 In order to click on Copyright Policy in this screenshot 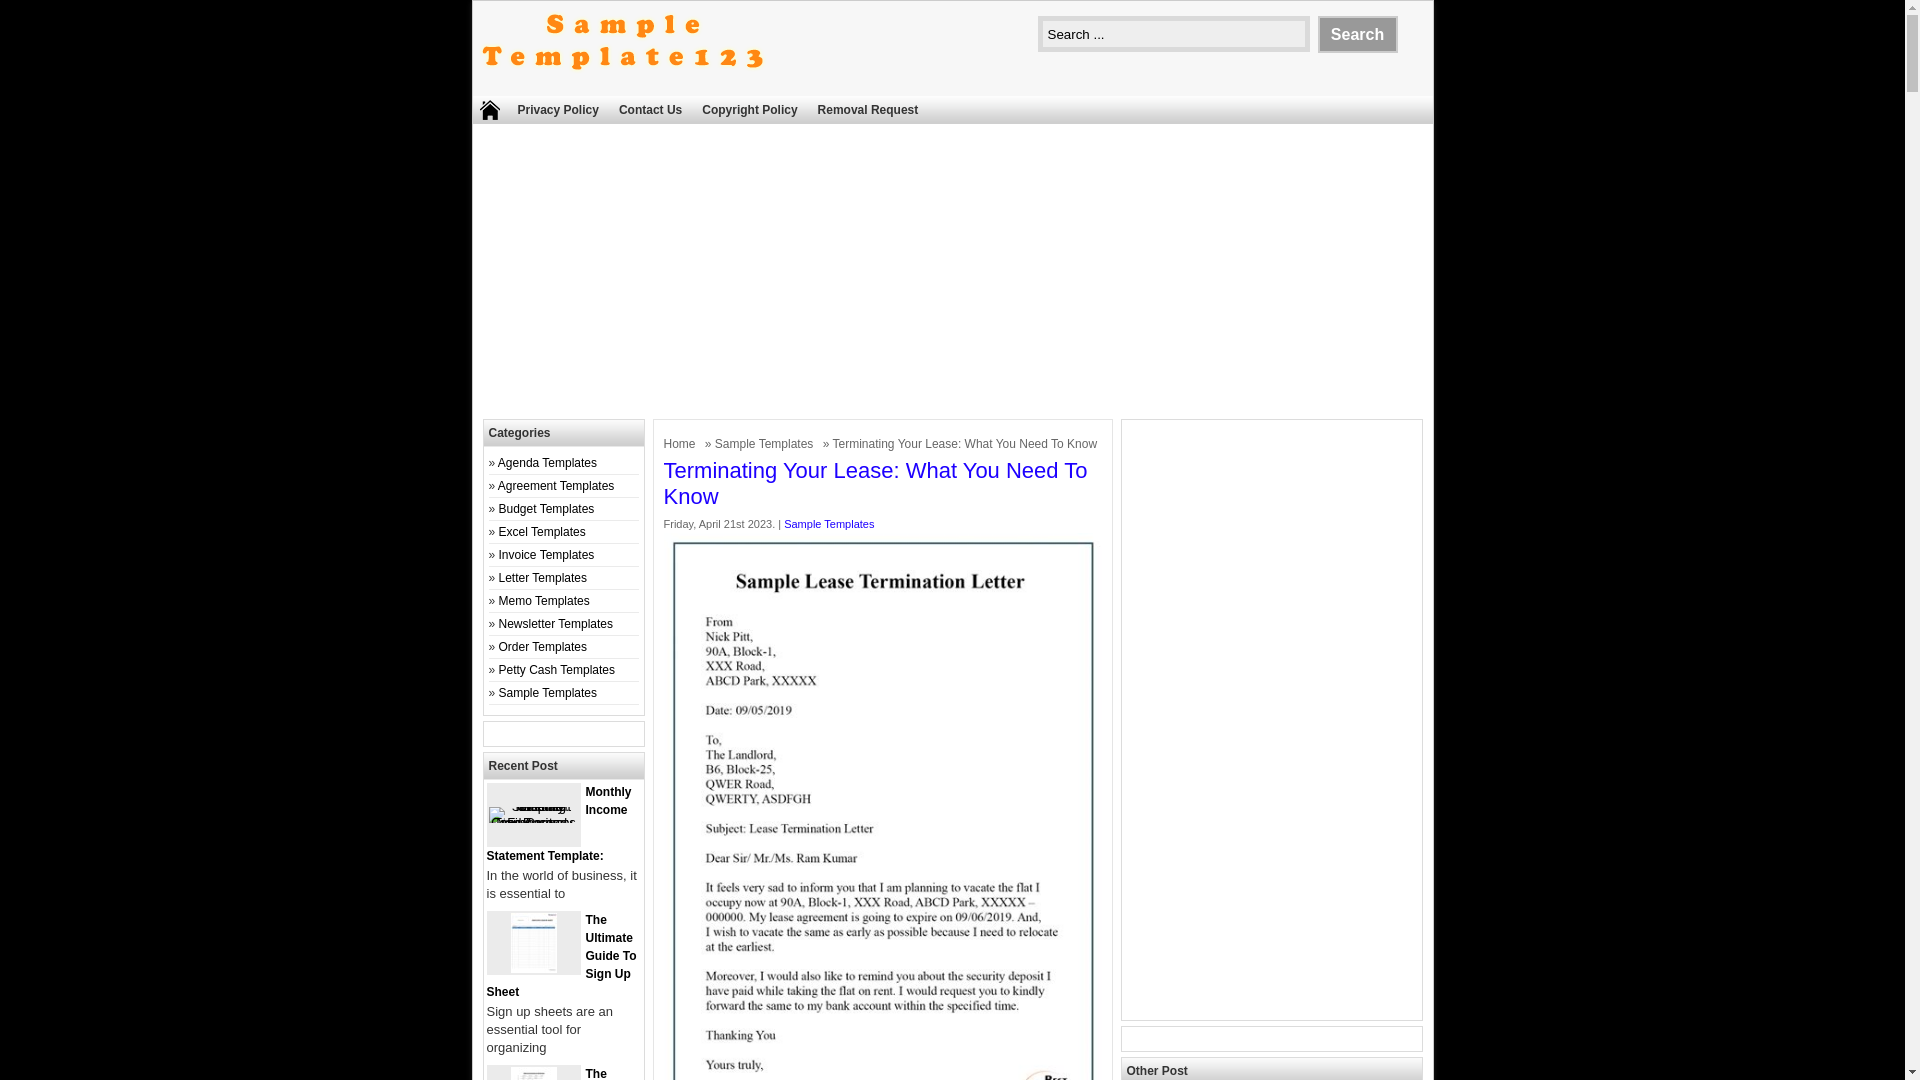, I will do `click(748, 110)`.